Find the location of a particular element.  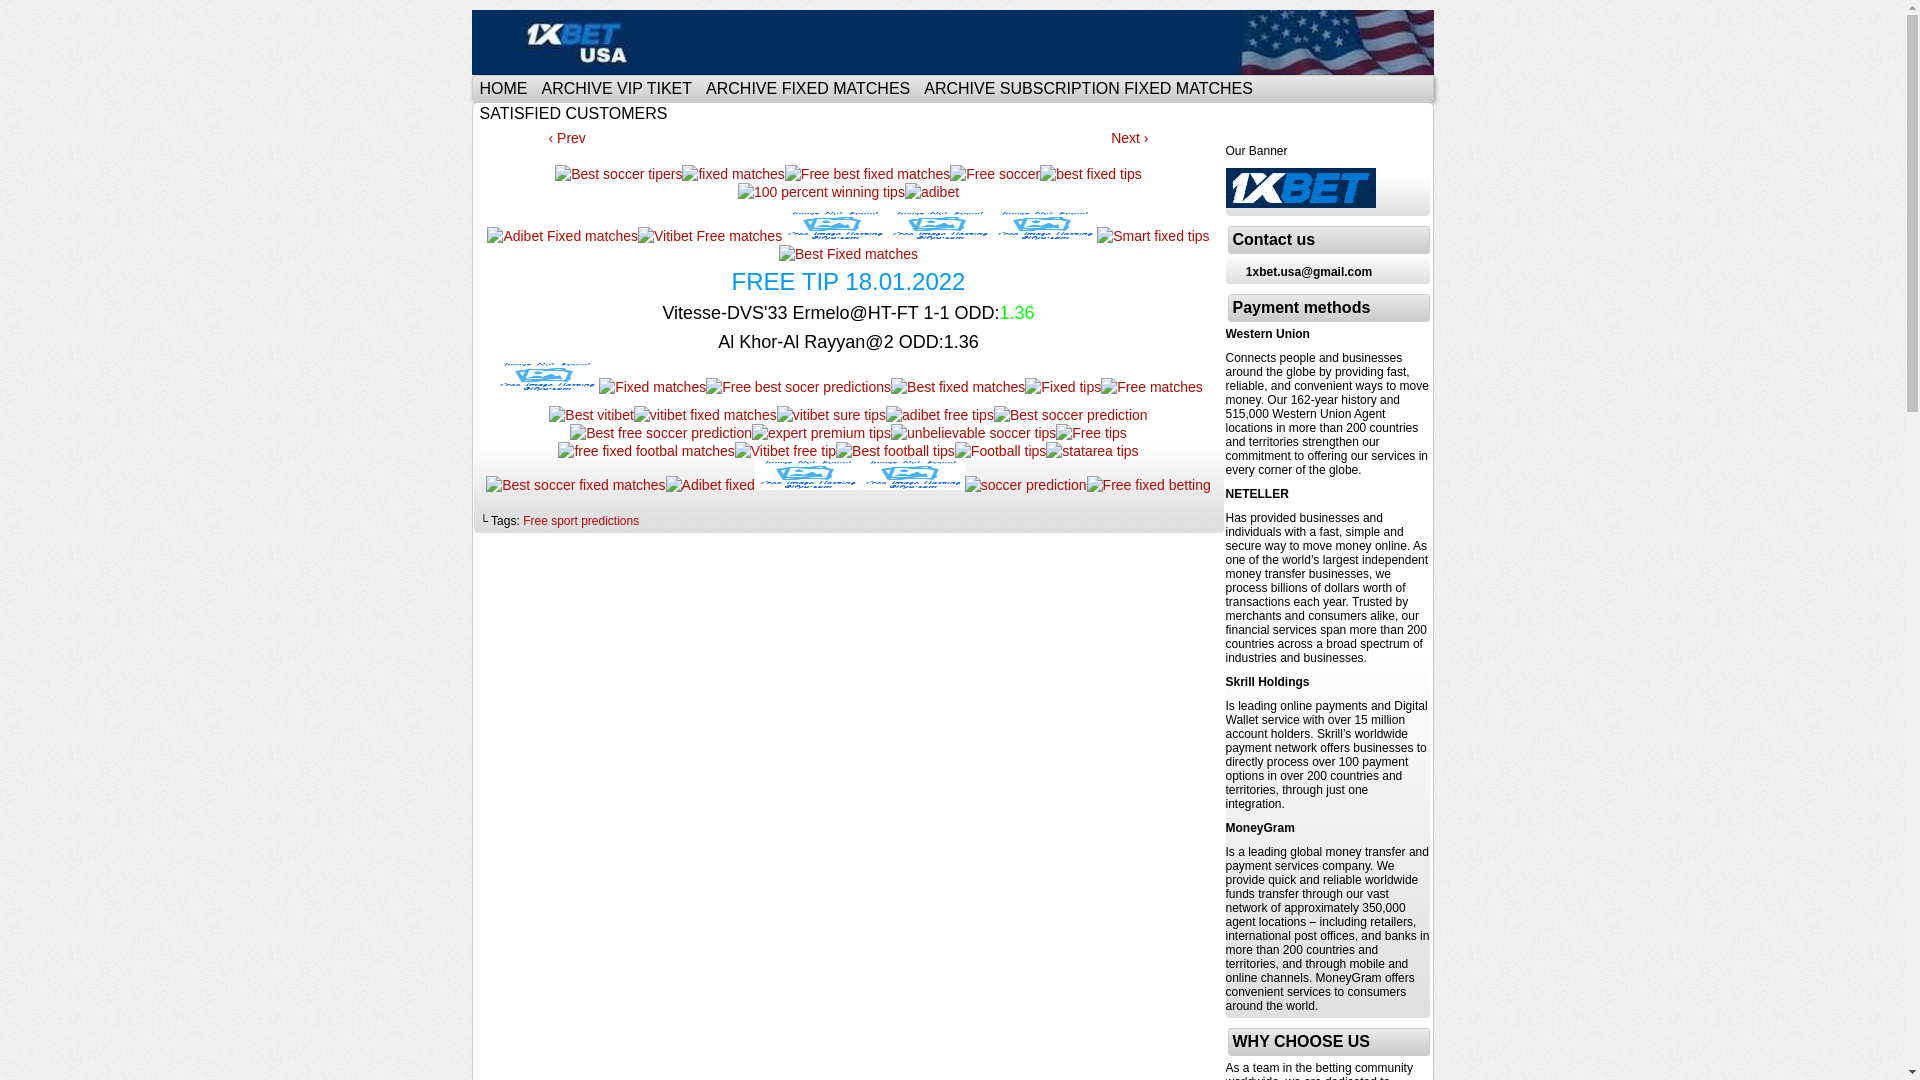

vitibet fixed matches is located at coordinates (706, 415).